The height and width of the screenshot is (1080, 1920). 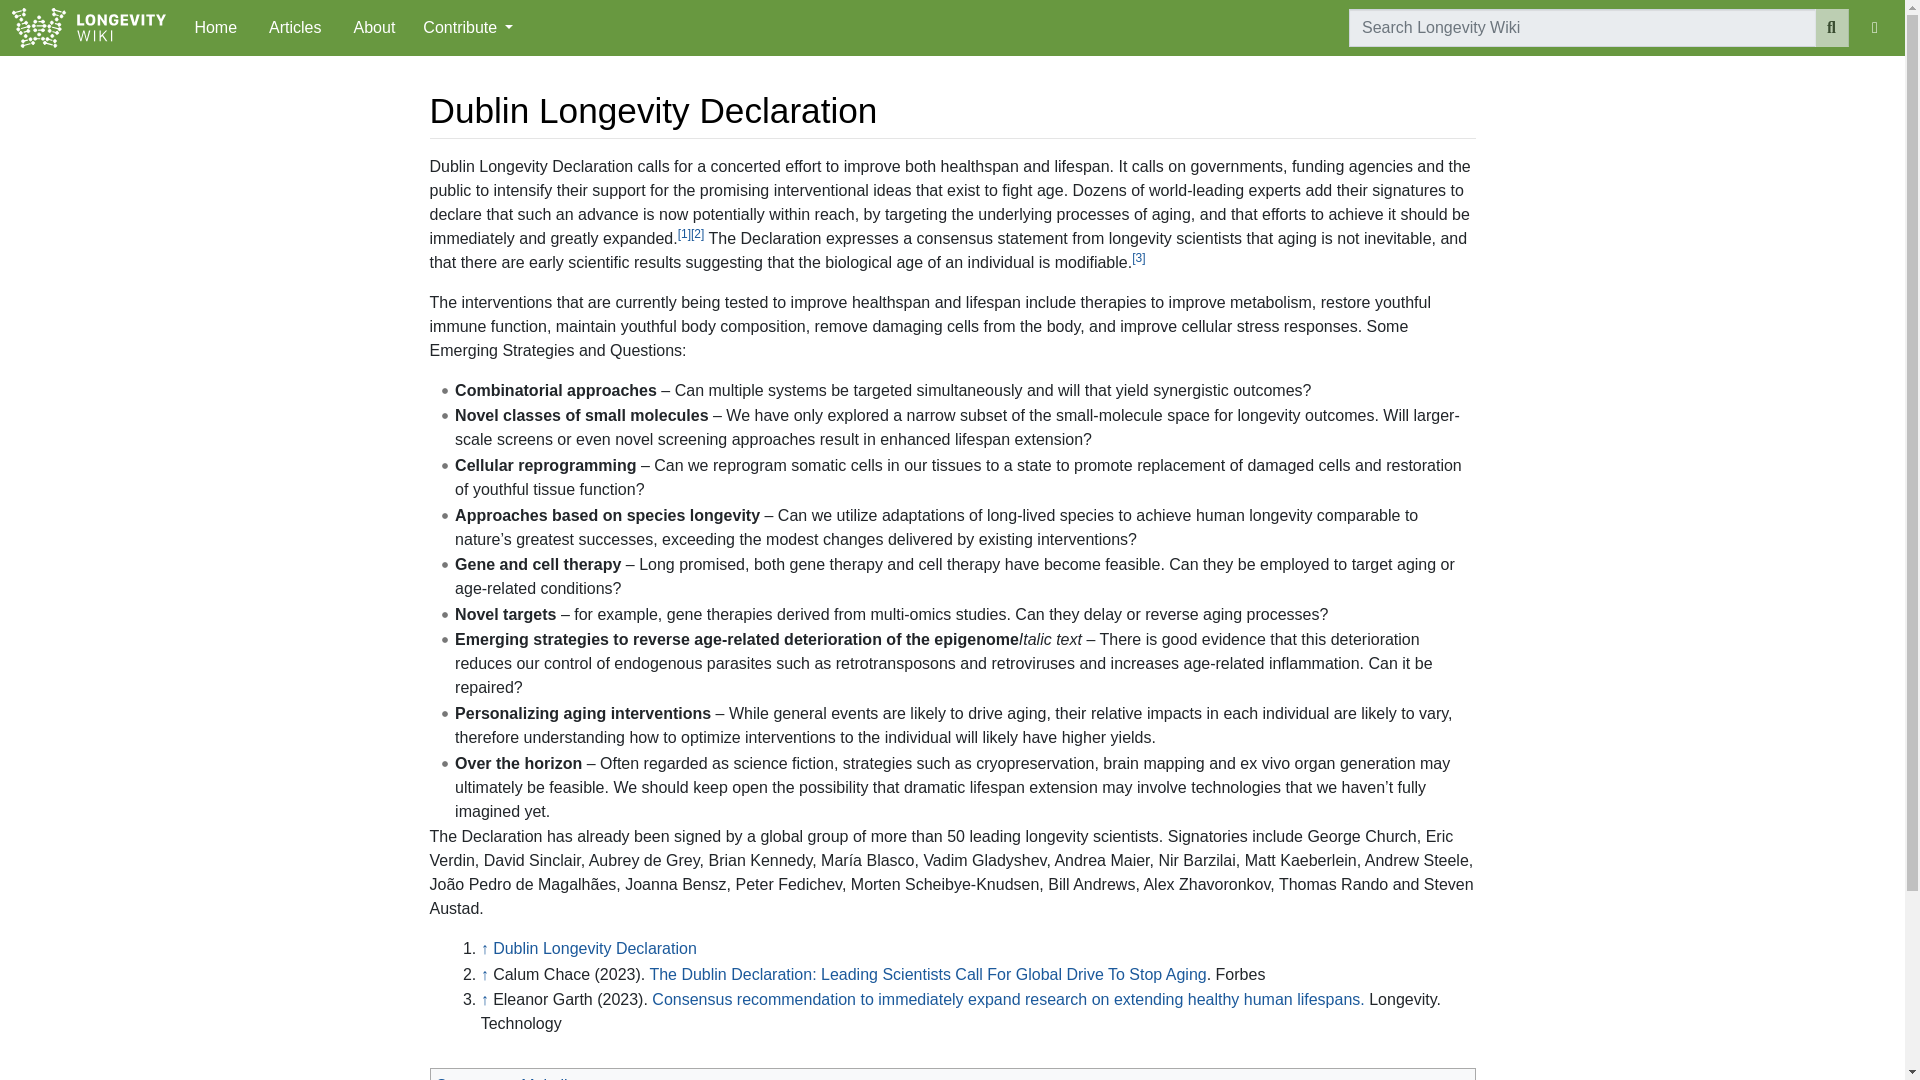 What do you see at coordinates (1831, 28) in the screenshot?
I see `Go to a page with this exact name if it exists` at bounding box center [1831, 28].